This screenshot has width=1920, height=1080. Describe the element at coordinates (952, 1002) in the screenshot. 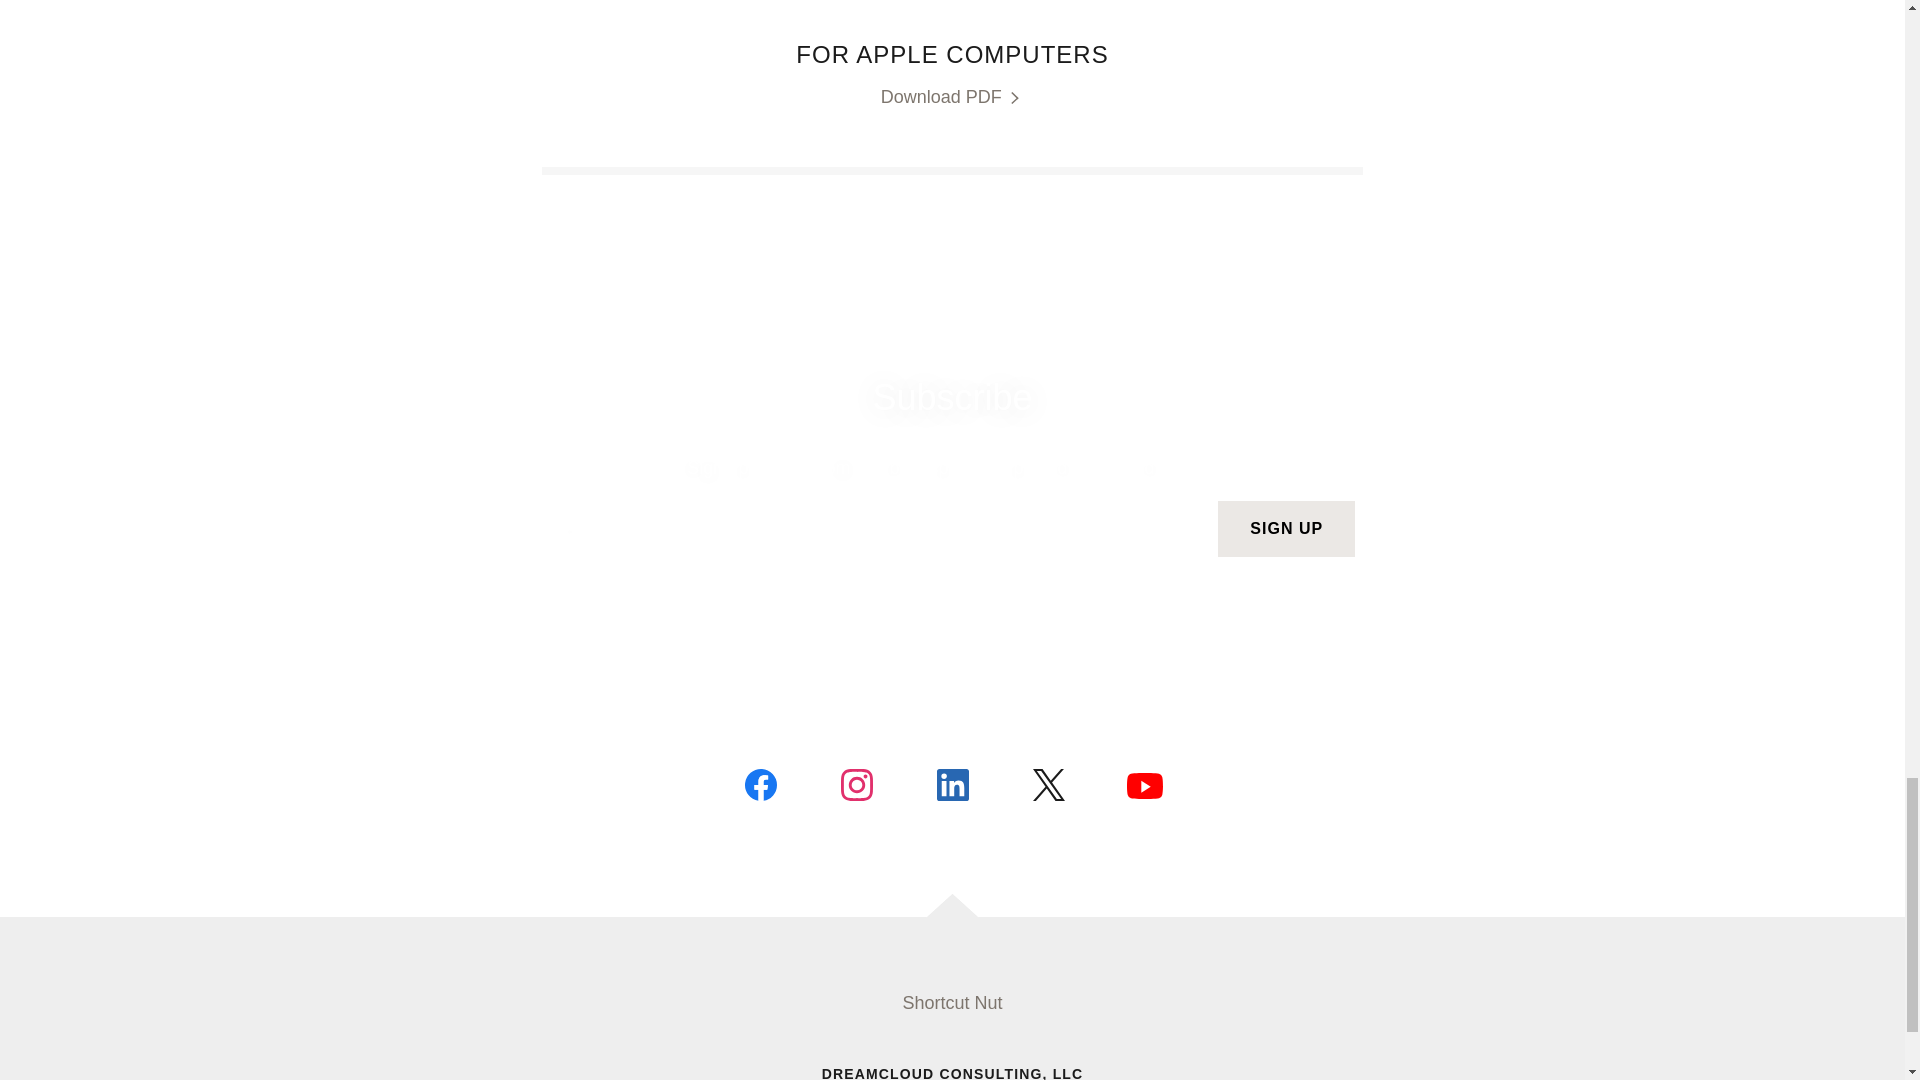

I see `Shortcut Nut` at that location.